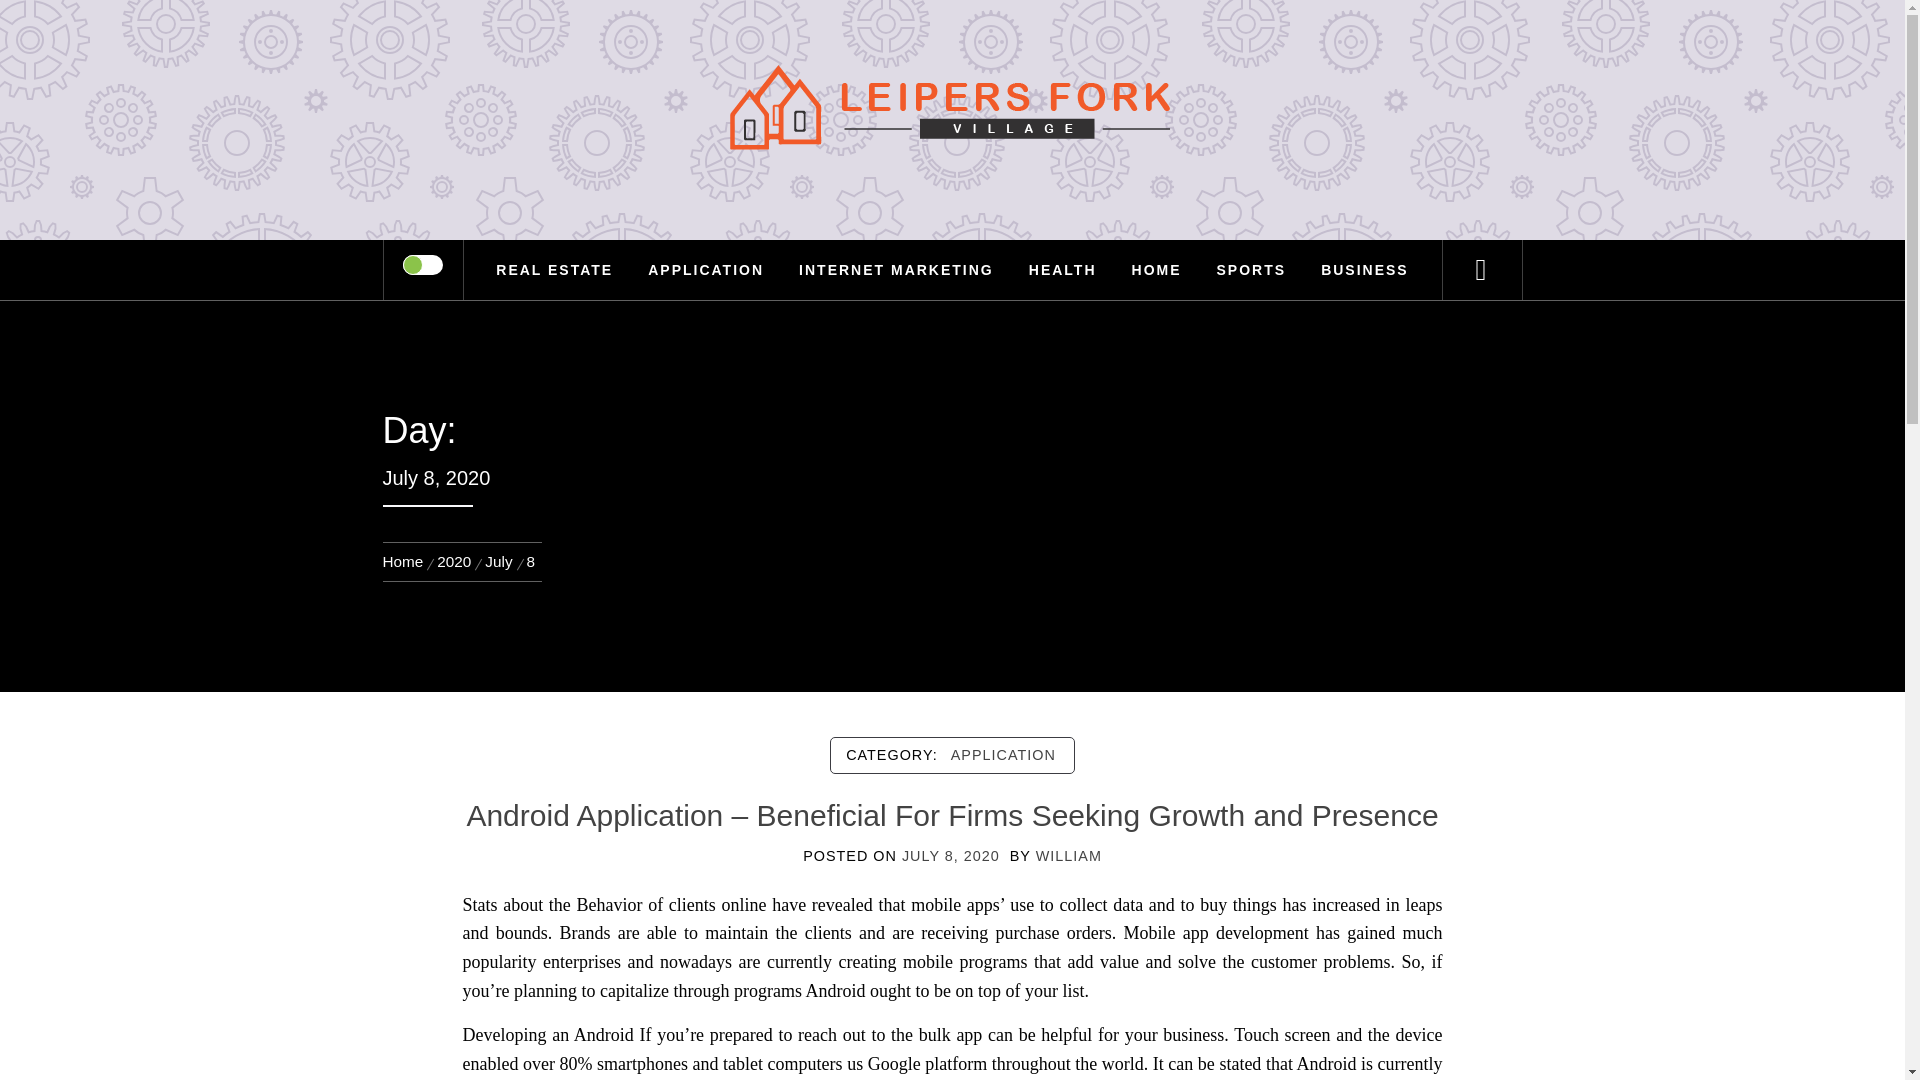 The image size is (1920, 1080). What do you see at coordinates (406, 561) in the screenshot?
I see `Home` at bounding box center [406, 561].